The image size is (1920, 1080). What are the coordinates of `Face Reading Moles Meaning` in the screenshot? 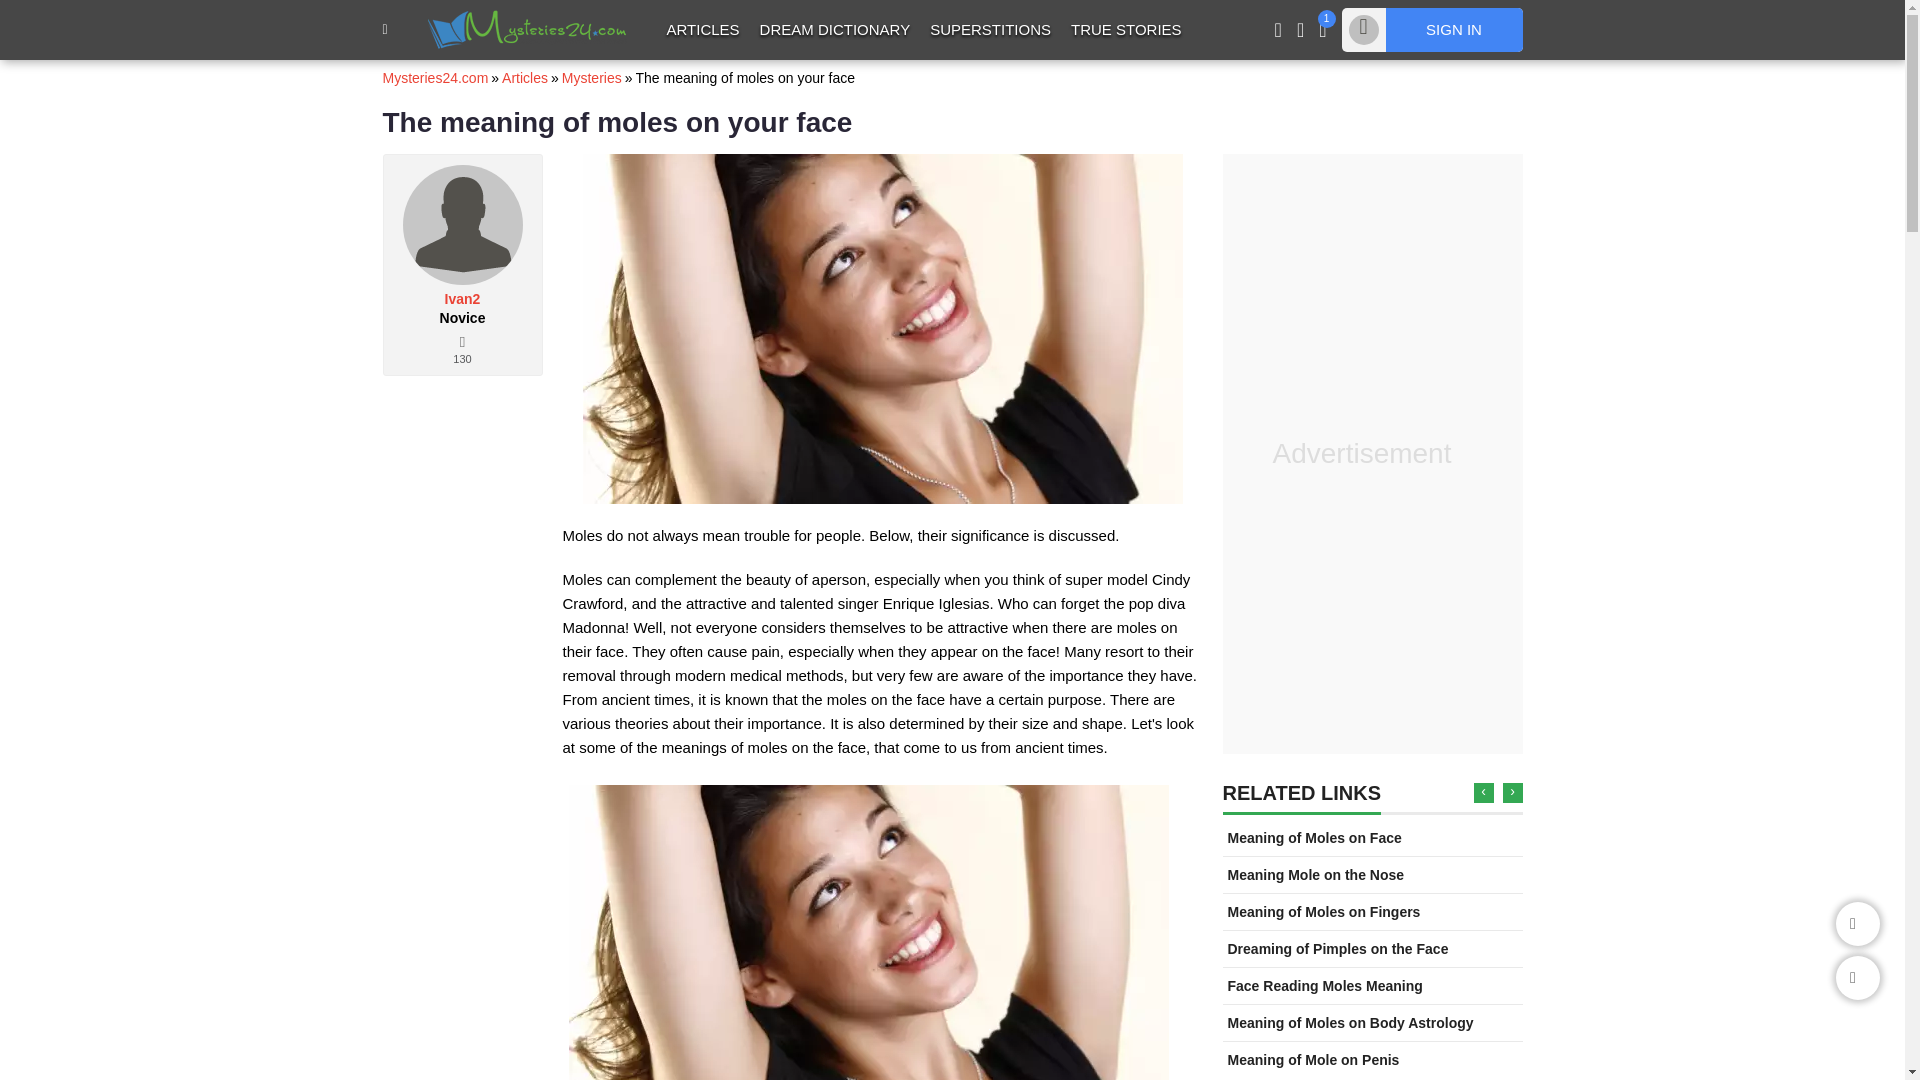 It's located at (1325, 986).